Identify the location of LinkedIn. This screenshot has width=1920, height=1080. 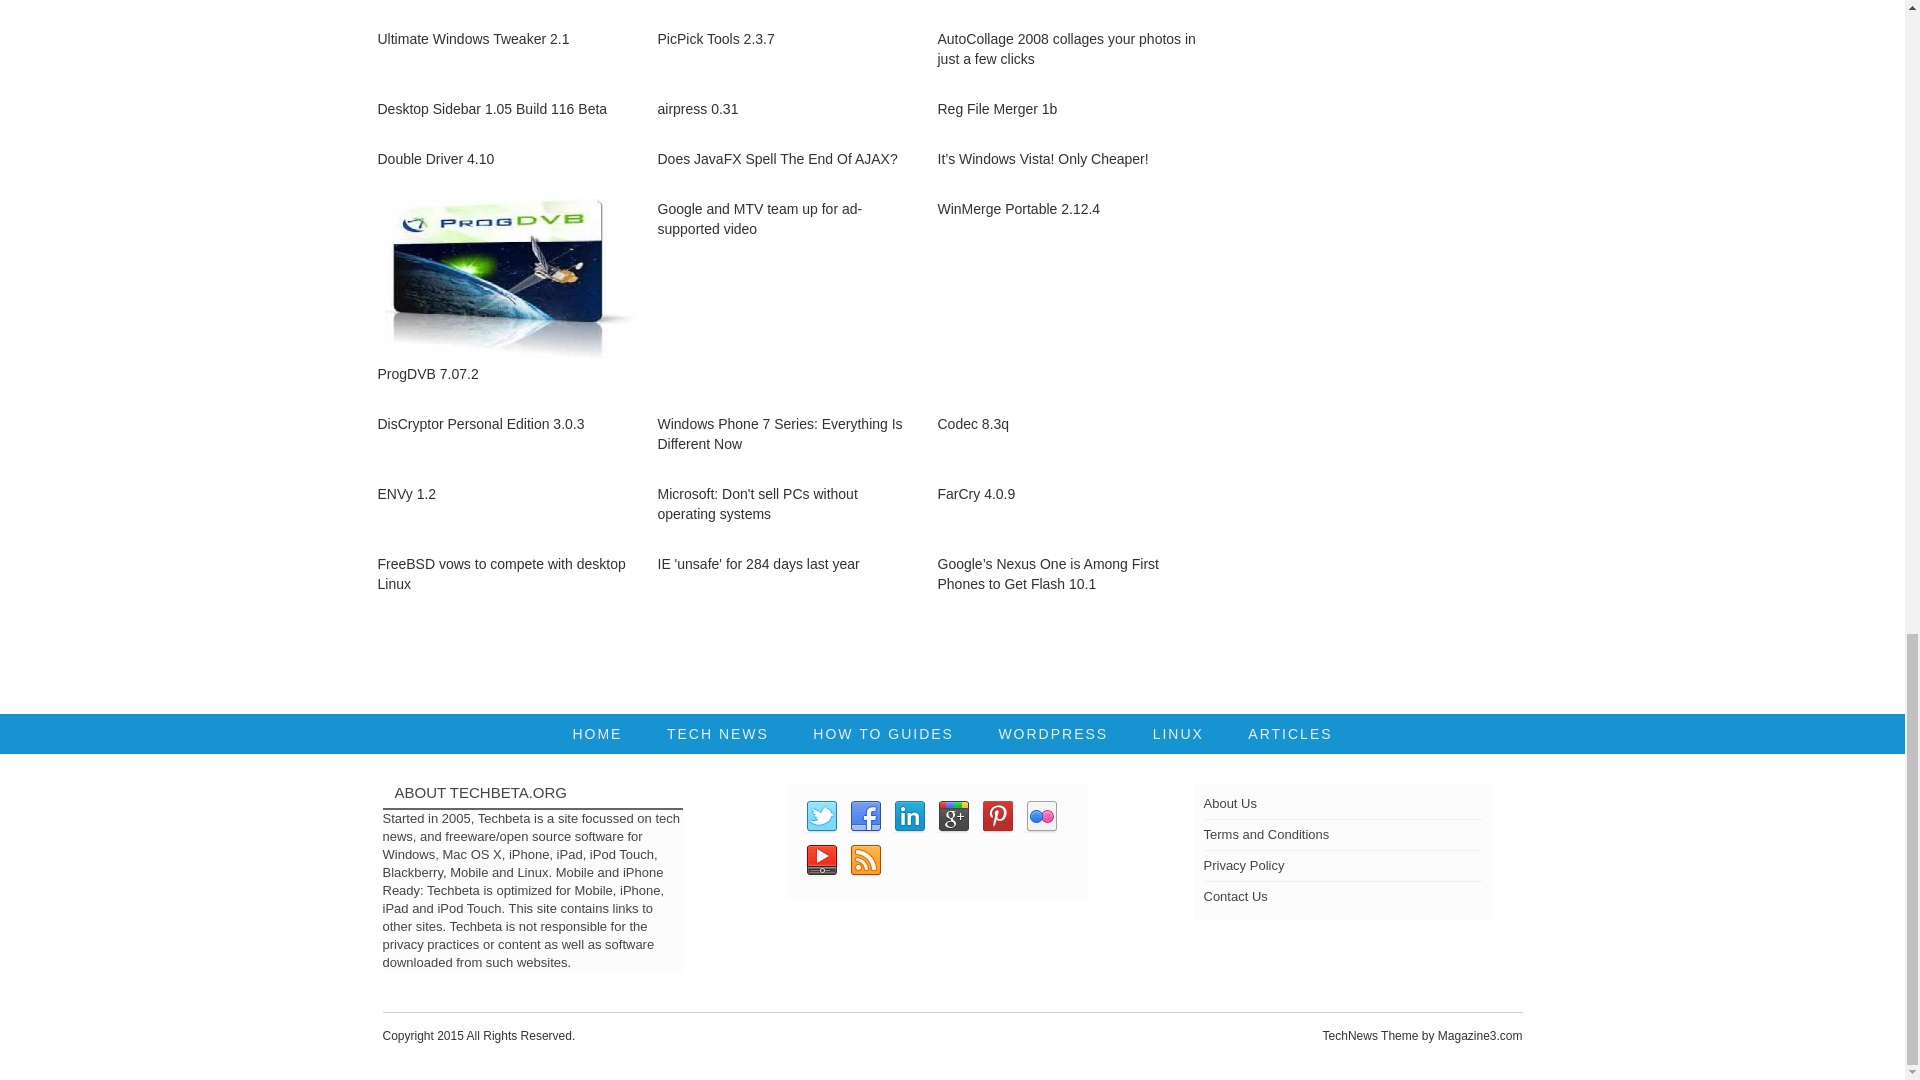
(908, 816).